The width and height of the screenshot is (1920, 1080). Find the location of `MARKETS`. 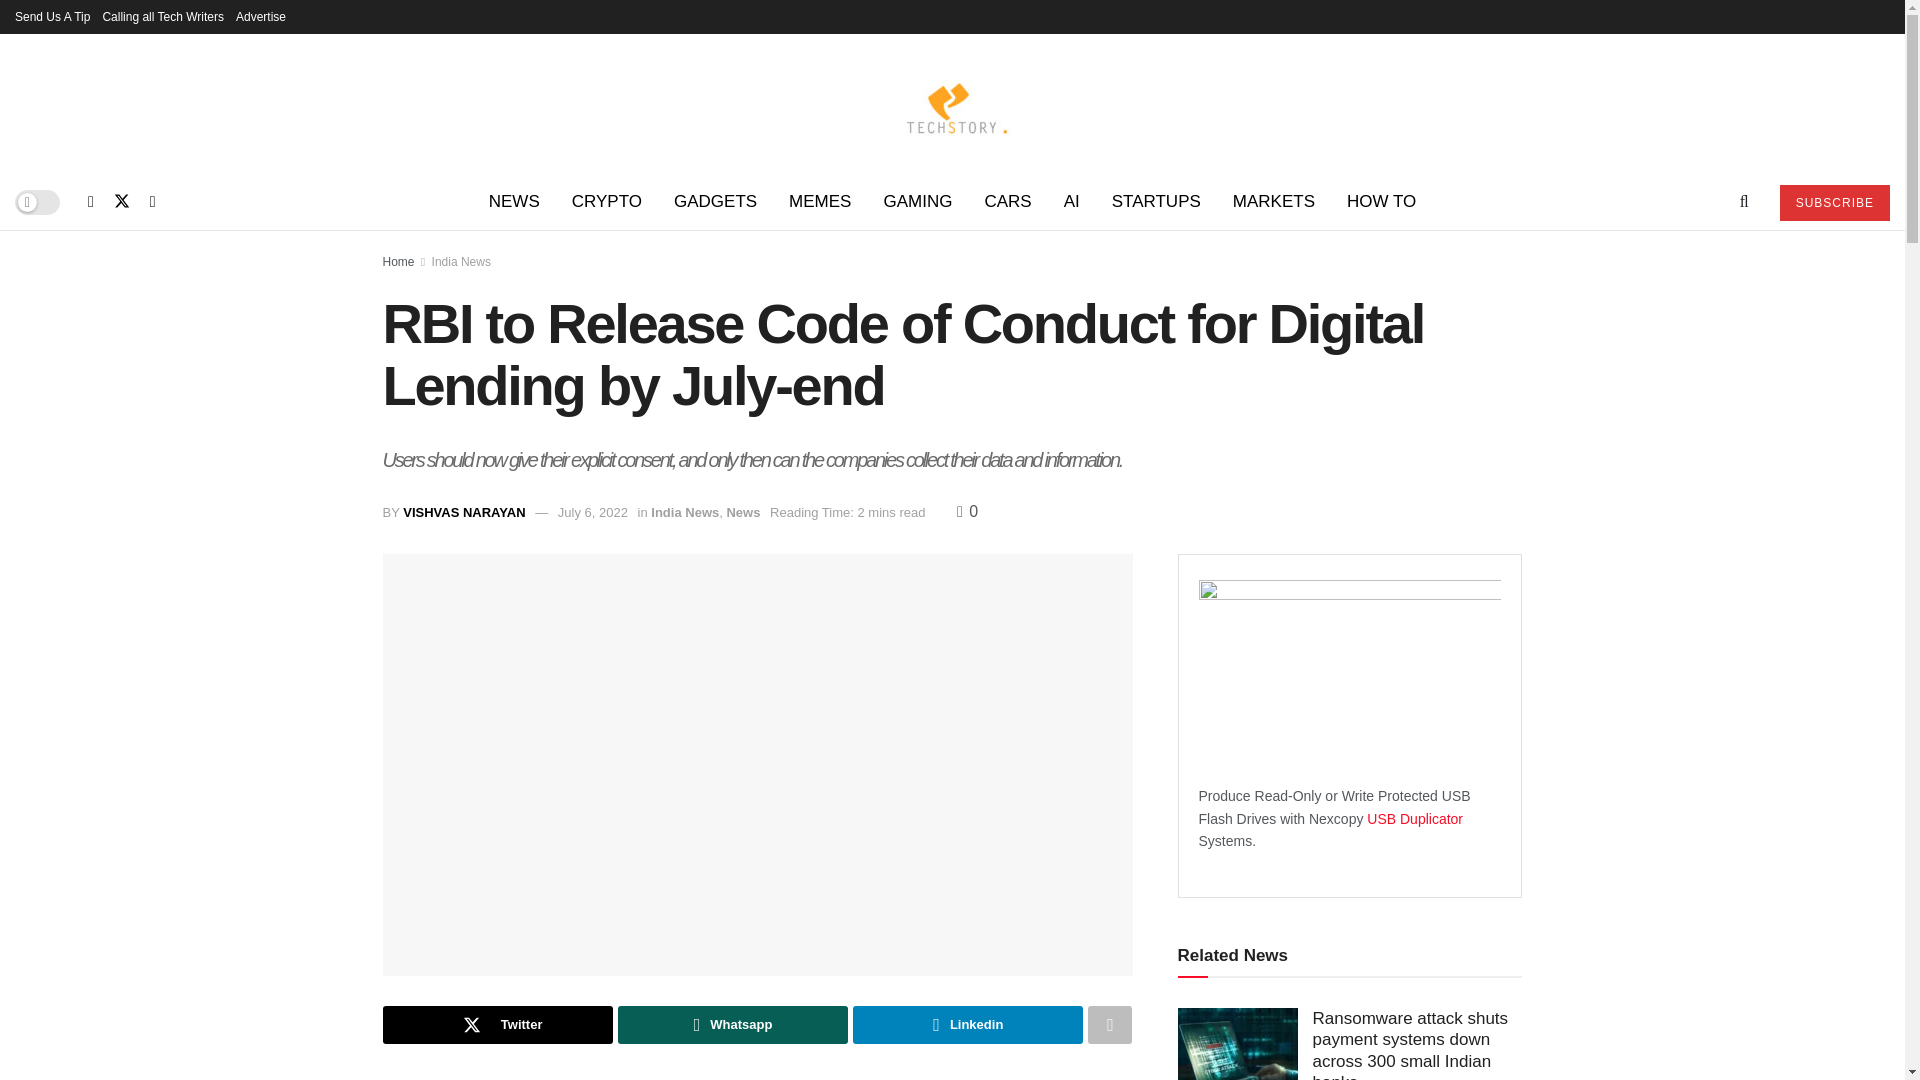

MARKETS is located at coordinates (1274, 202).